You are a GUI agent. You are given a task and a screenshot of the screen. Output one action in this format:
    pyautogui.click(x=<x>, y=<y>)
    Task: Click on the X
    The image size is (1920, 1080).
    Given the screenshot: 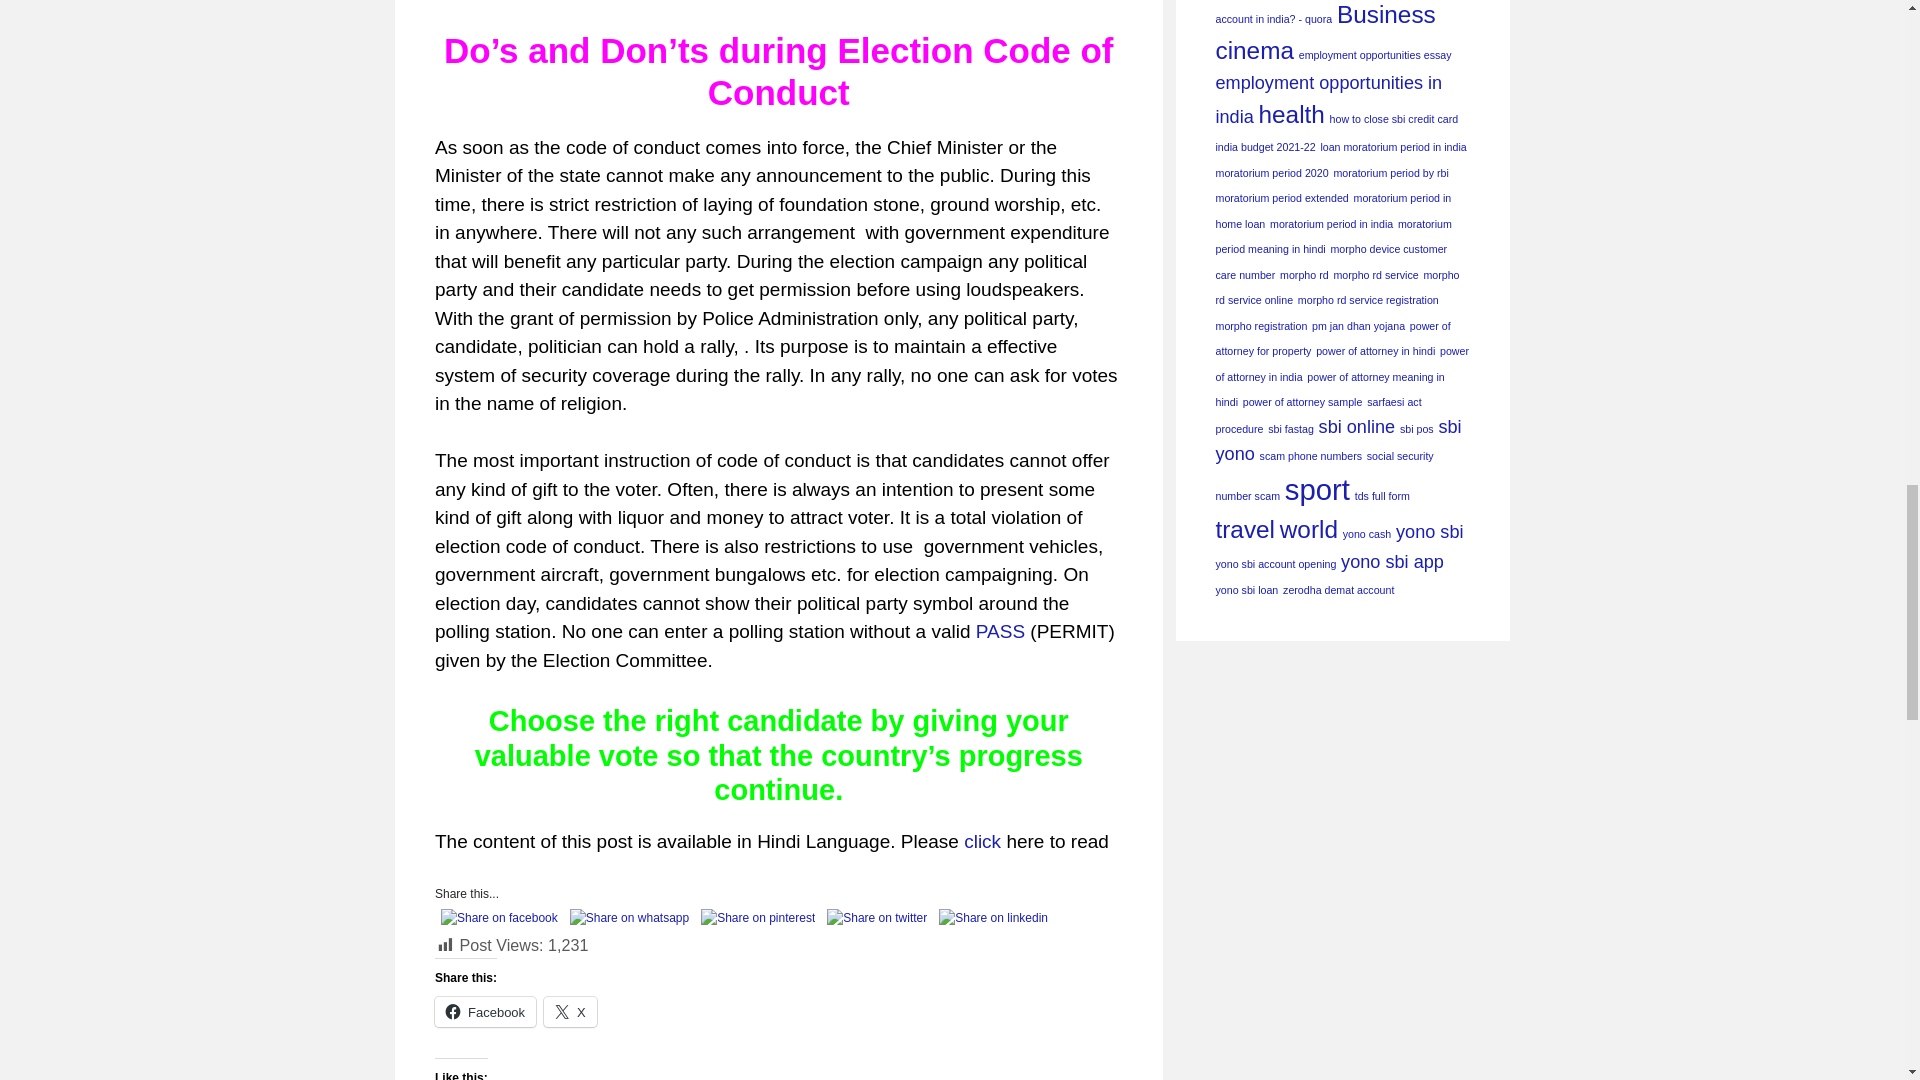 What is the action you would take?
    pyautogui.click(x=570, y=1012)
    